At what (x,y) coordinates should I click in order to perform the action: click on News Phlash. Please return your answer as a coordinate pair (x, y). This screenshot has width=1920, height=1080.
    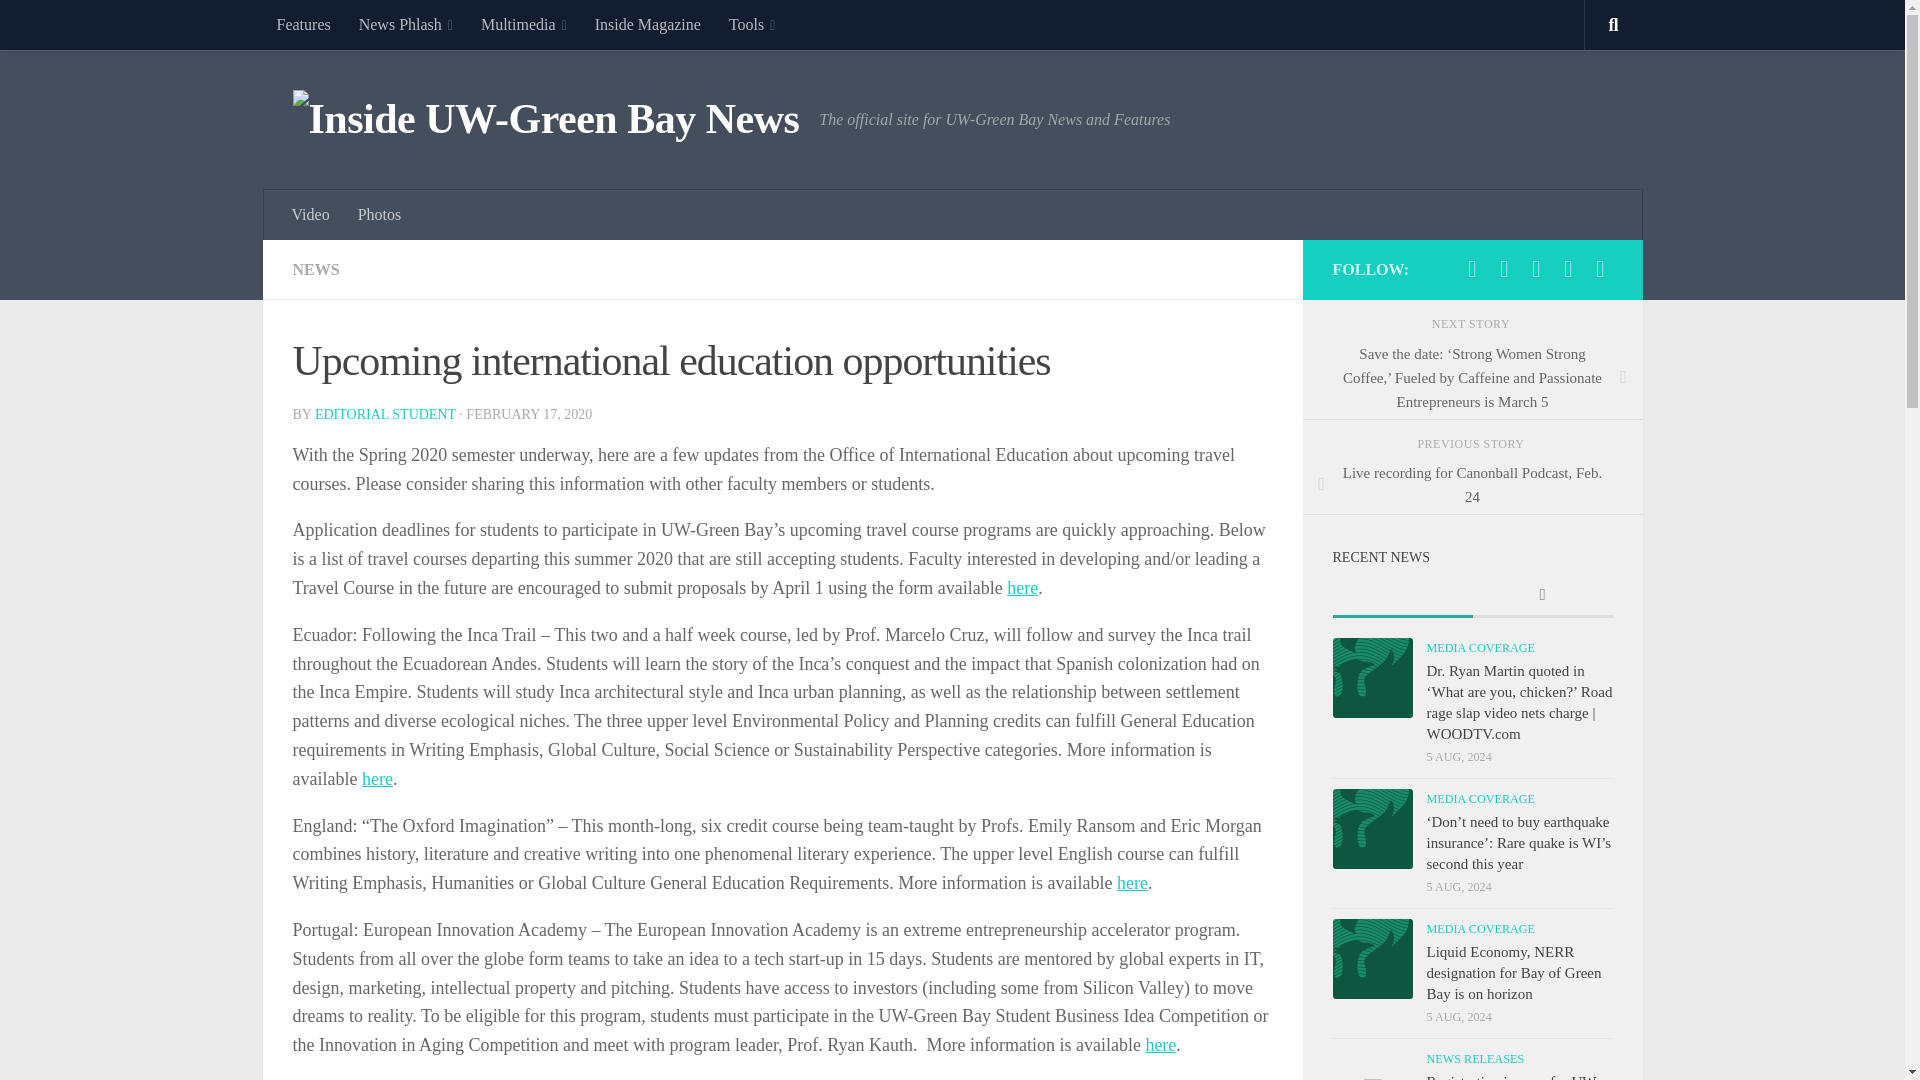
    Looking at the image, I should click on (406, 24).